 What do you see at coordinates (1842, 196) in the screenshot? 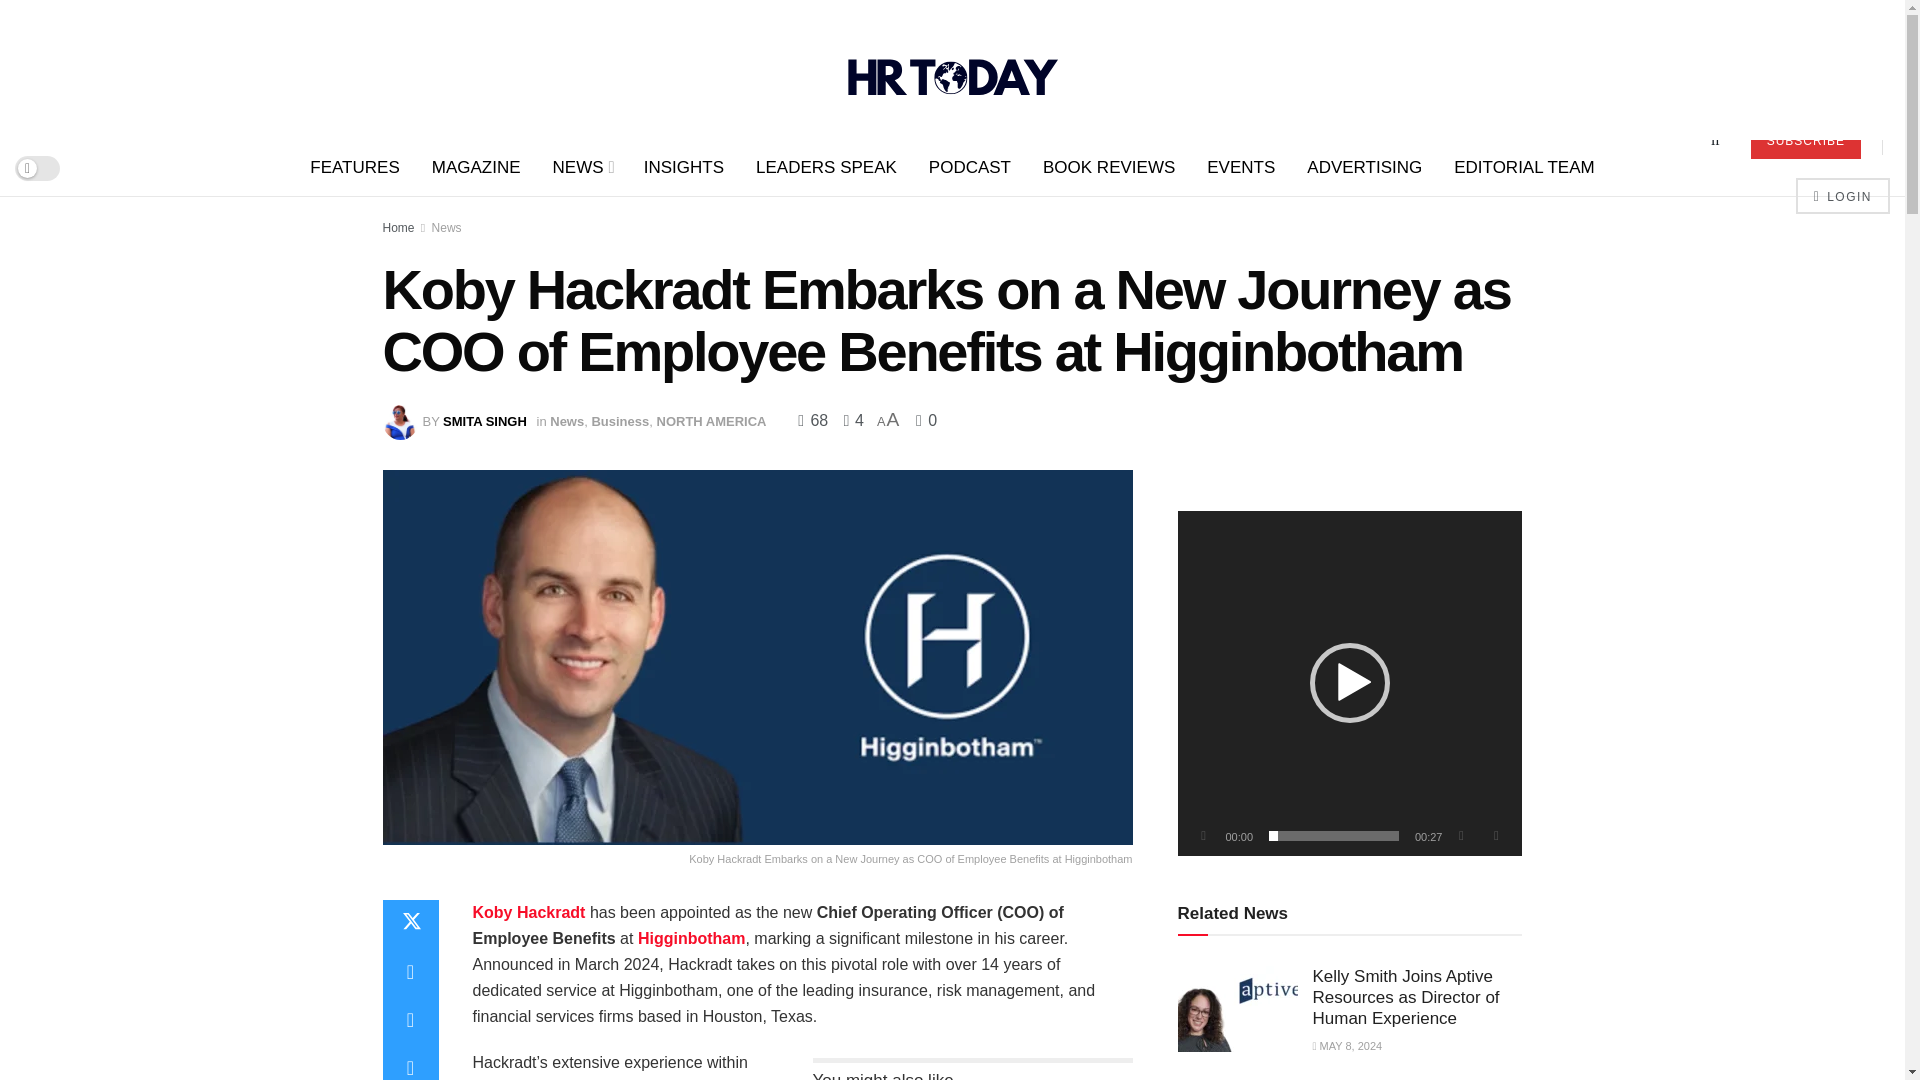
I see `LOGIN` at bounding box center [1842, 196].